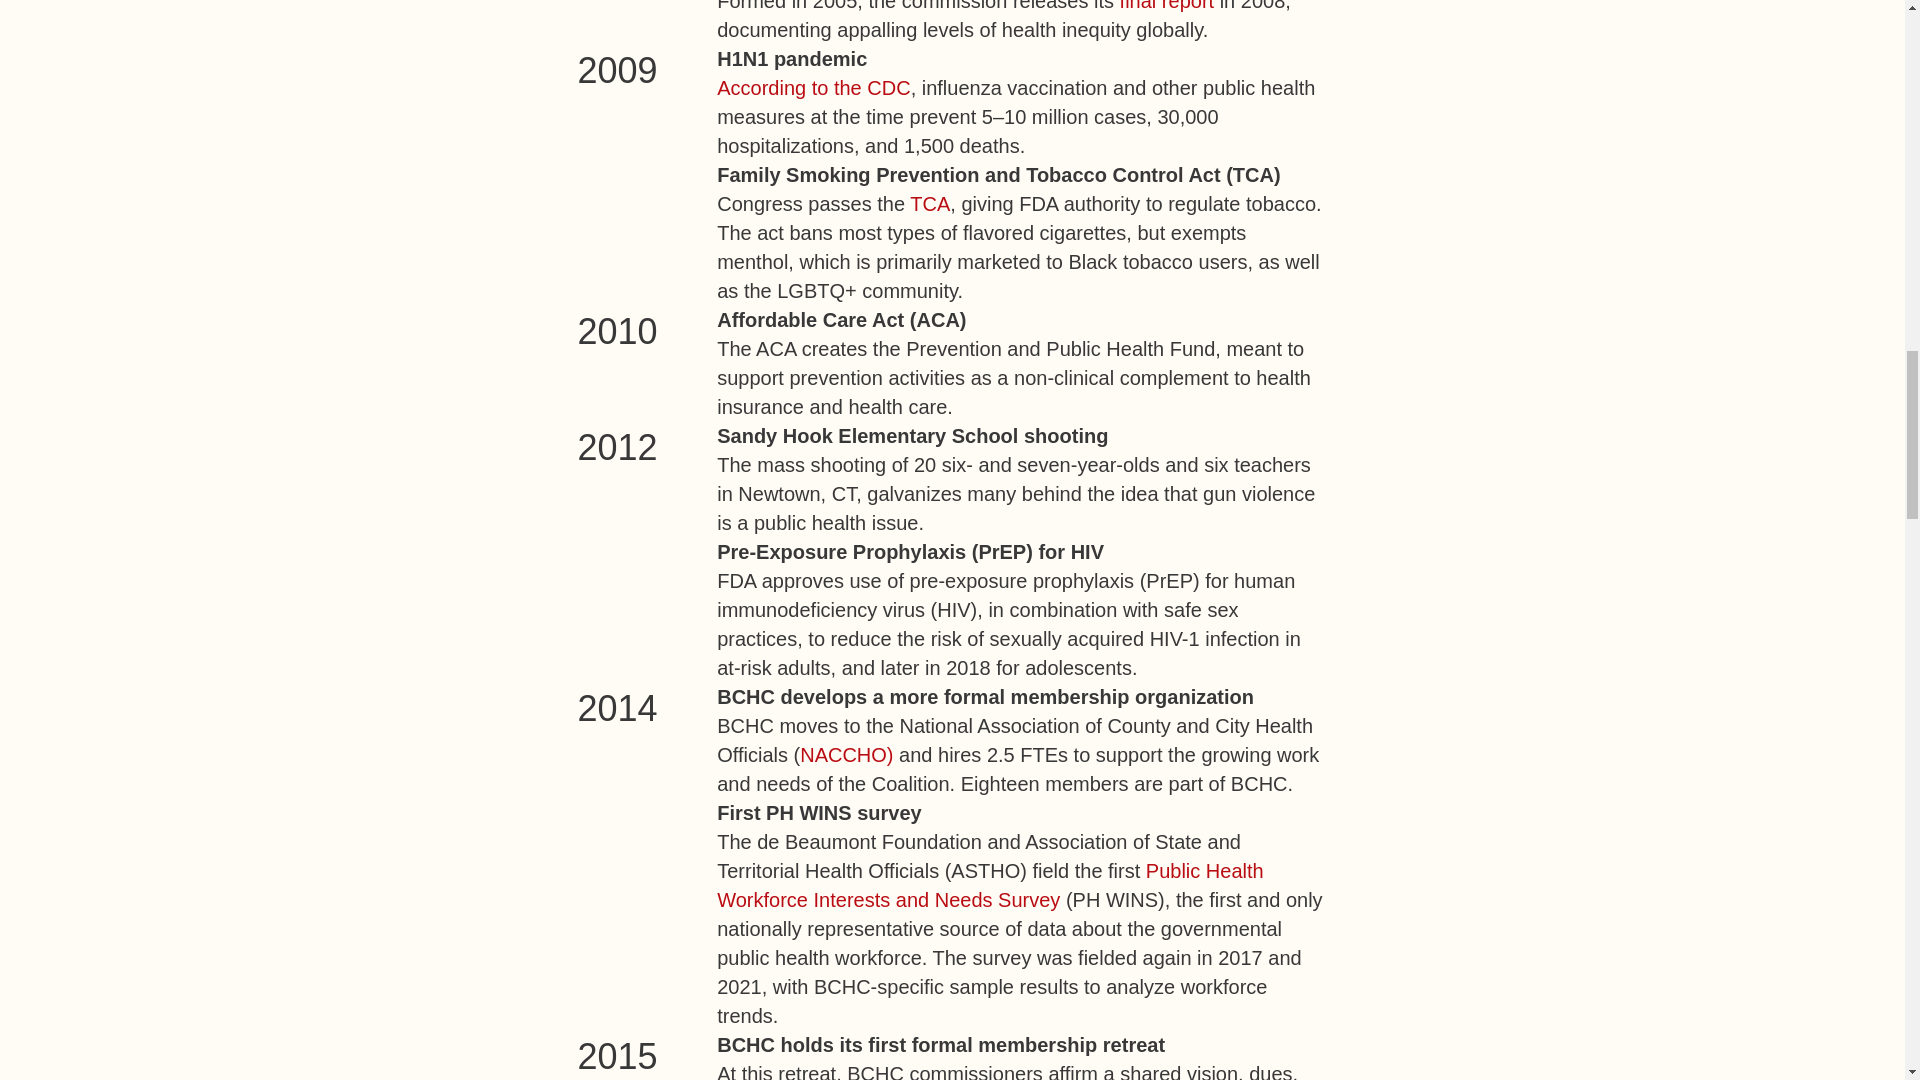 The width and height of the screenshot is (1920, 1080). What do you see at coordinates (990, 885) in the screenshot?
I see `Public Health Workforce Interests and Needs Survey` at bounding box center [990, 885].